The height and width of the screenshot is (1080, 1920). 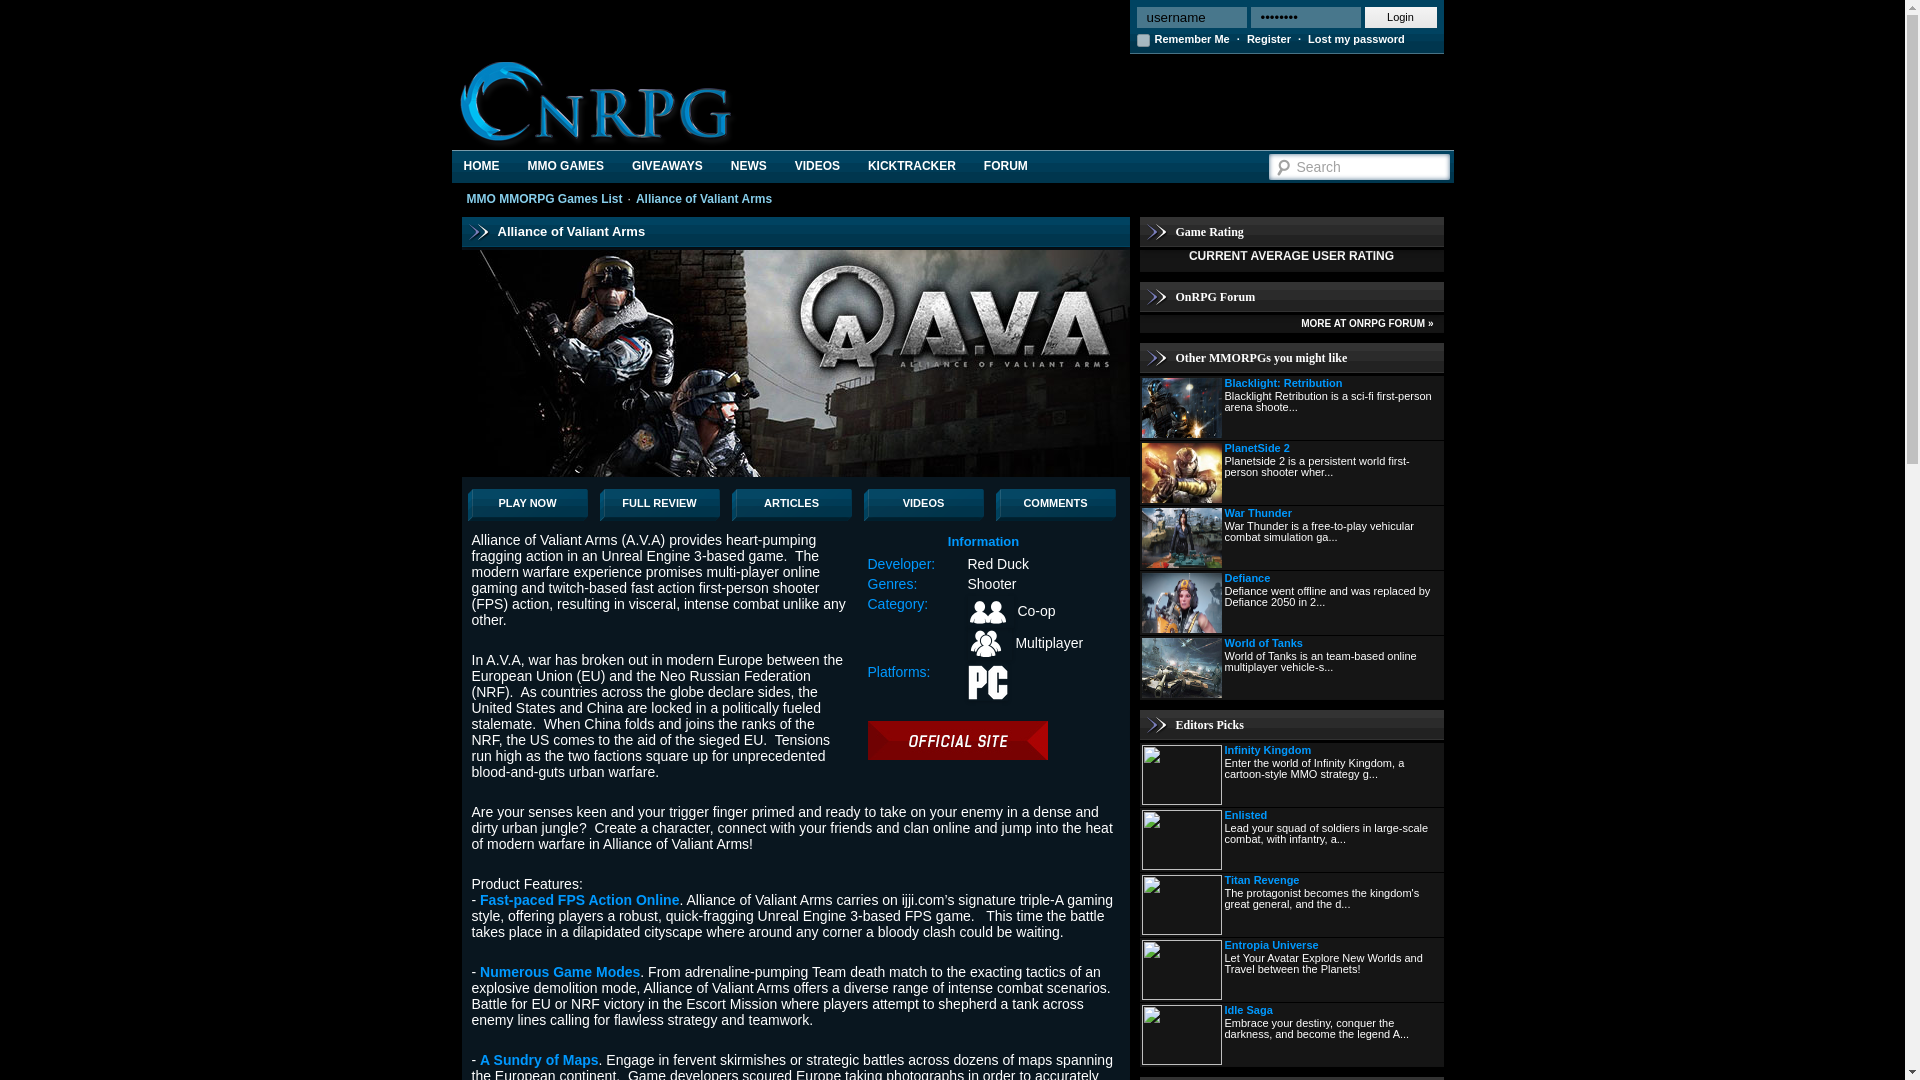 What do you see at coordinates (667, 166) in the screenshot?
I see `GIVEAWAYS` at bounding box center [667, 166].